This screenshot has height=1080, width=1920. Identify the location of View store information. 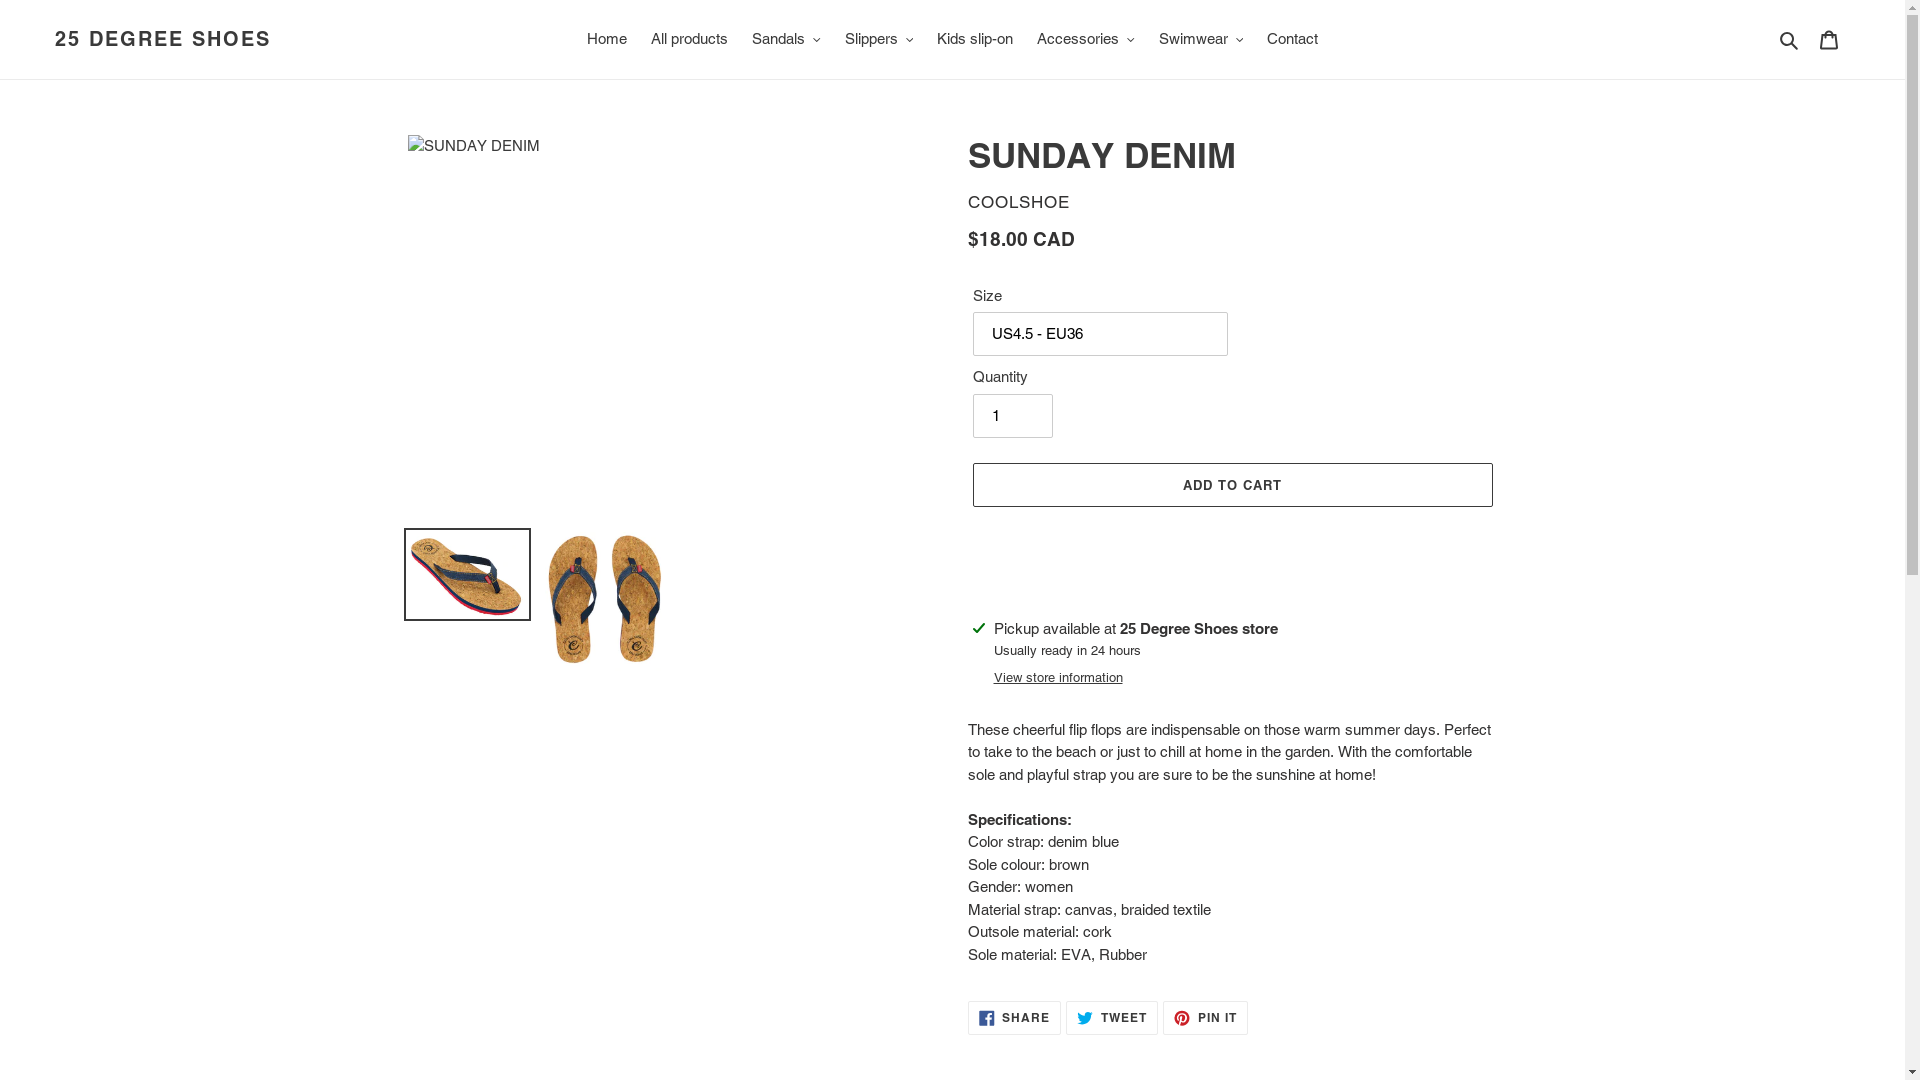
(1058, 678).